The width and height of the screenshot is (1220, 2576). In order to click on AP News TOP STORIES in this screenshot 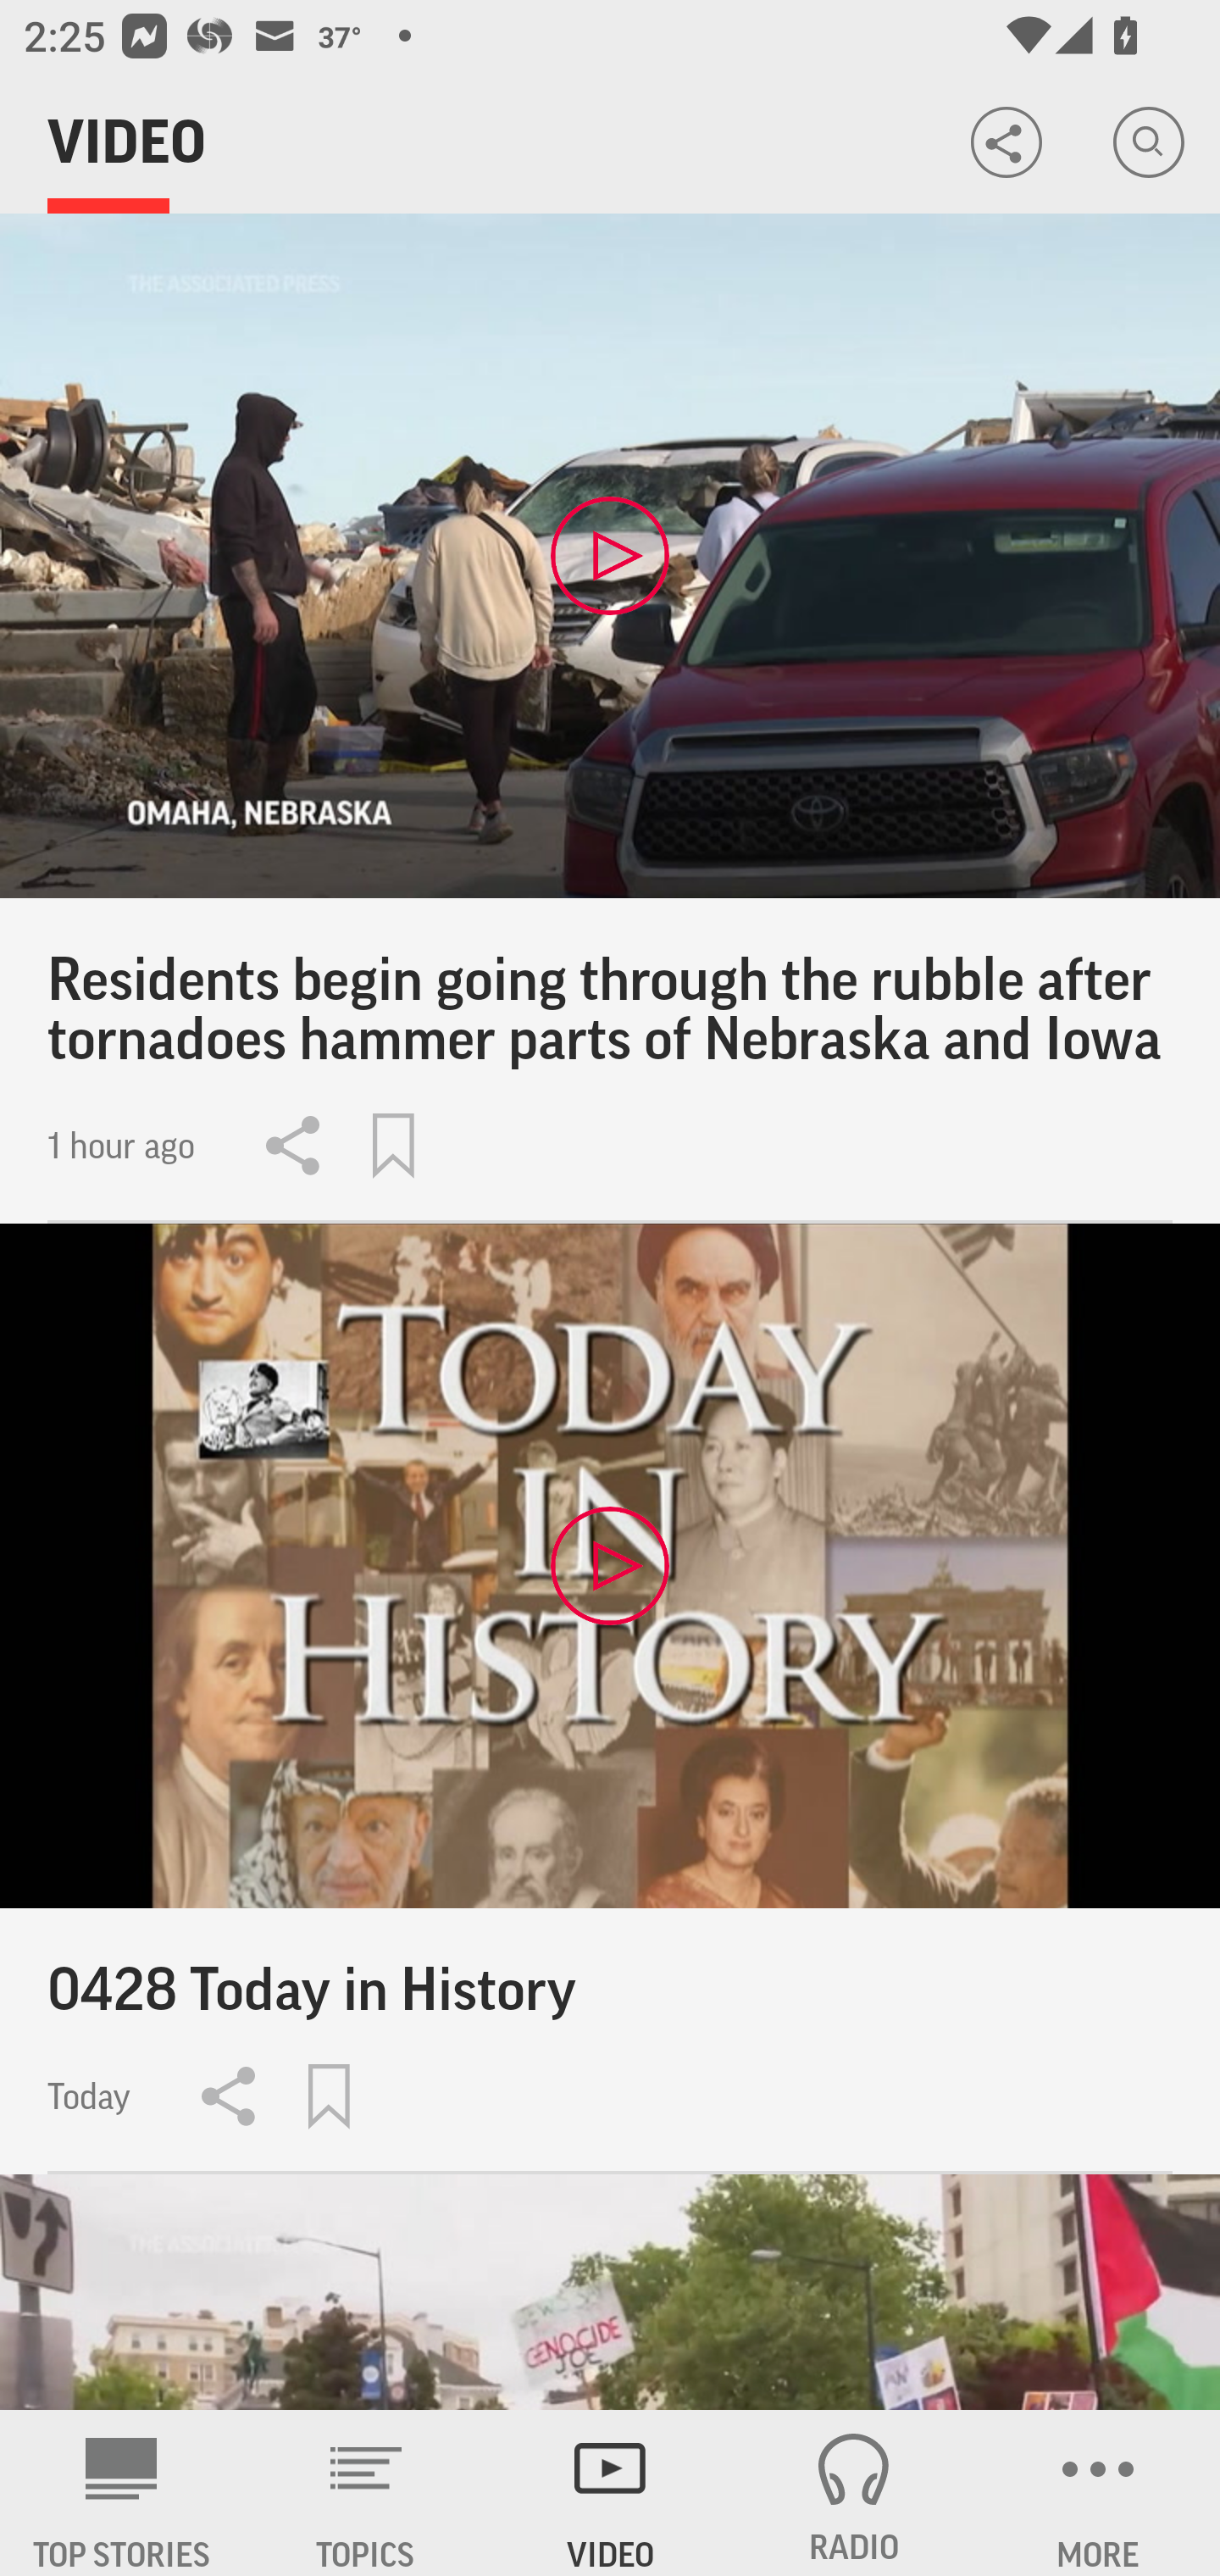, I will do `click(122, 2493)`.